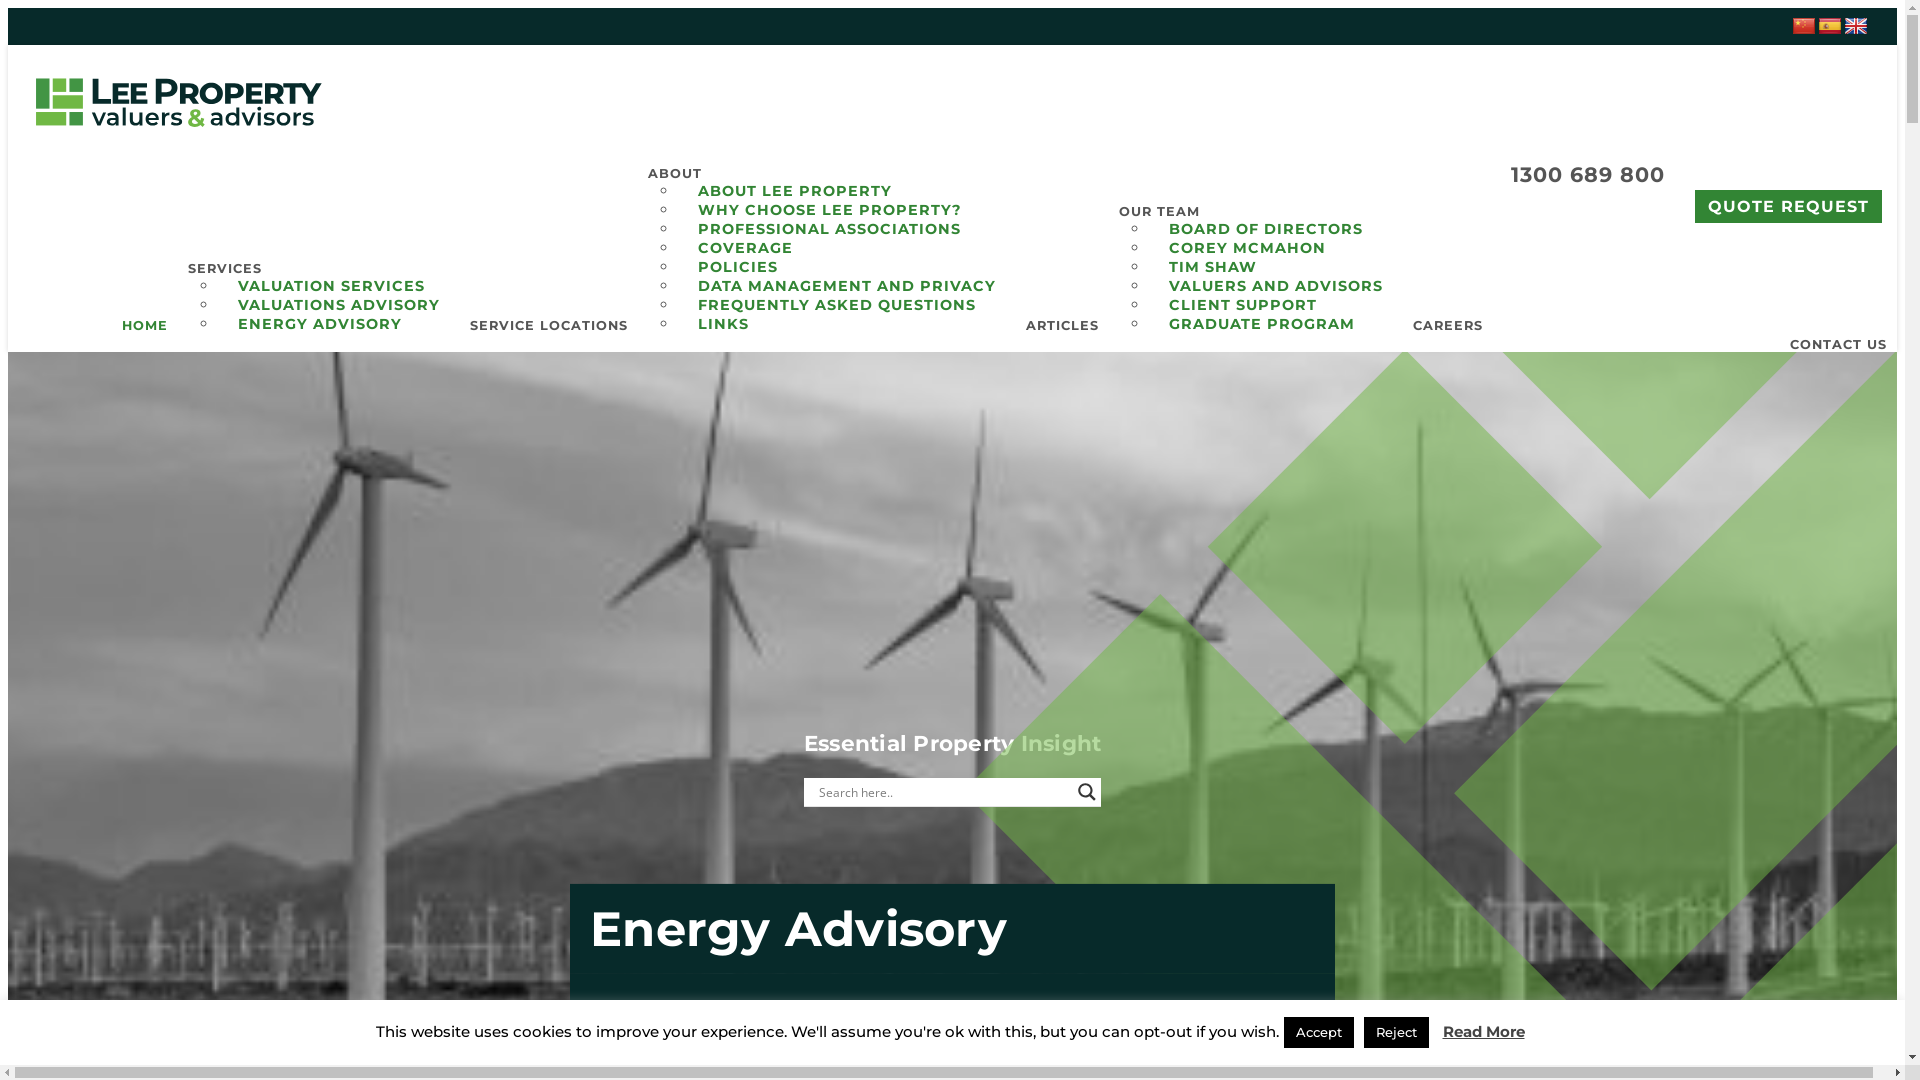  Describe the element at coordinates (549, 325) in the screenshot. I see `SERVICE LOCATIONS` at that location.